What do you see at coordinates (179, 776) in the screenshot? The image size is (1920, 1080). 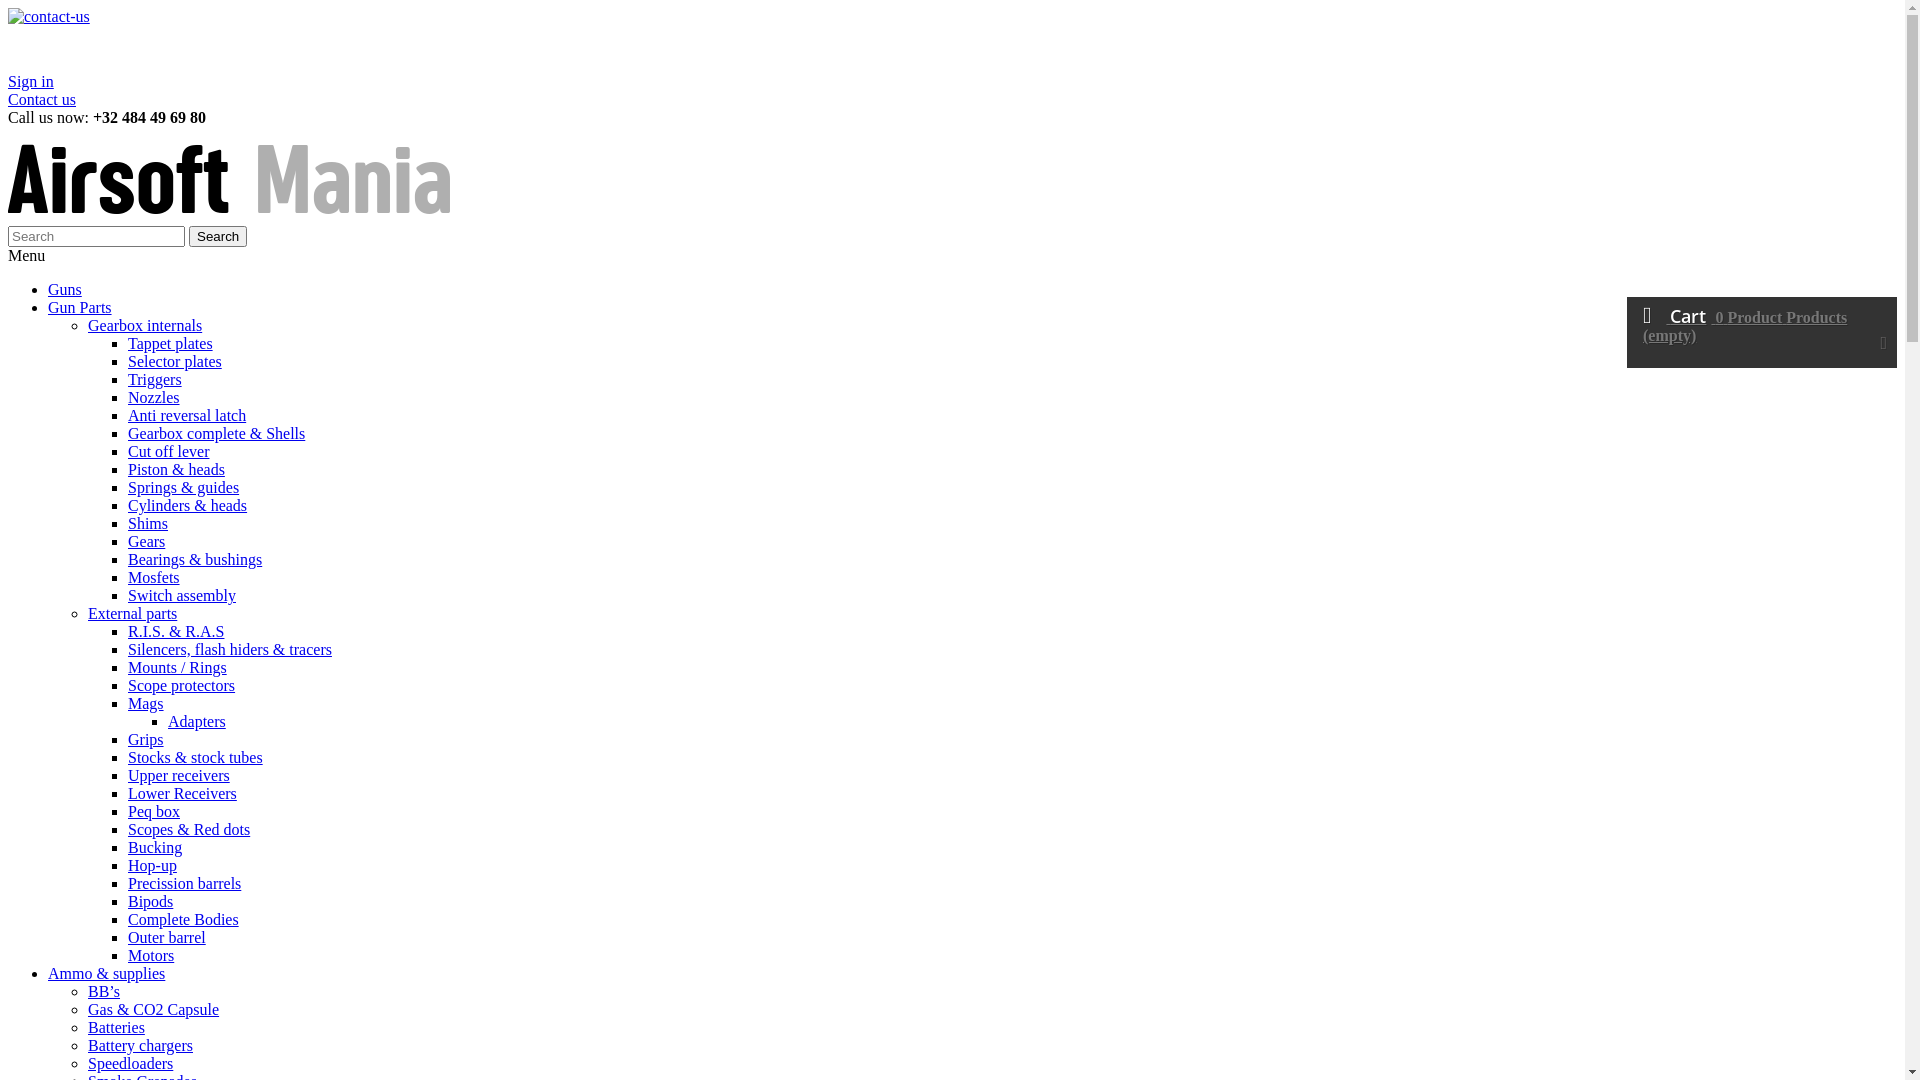 I see `Upper receivers` at bounding box center [179, 776].